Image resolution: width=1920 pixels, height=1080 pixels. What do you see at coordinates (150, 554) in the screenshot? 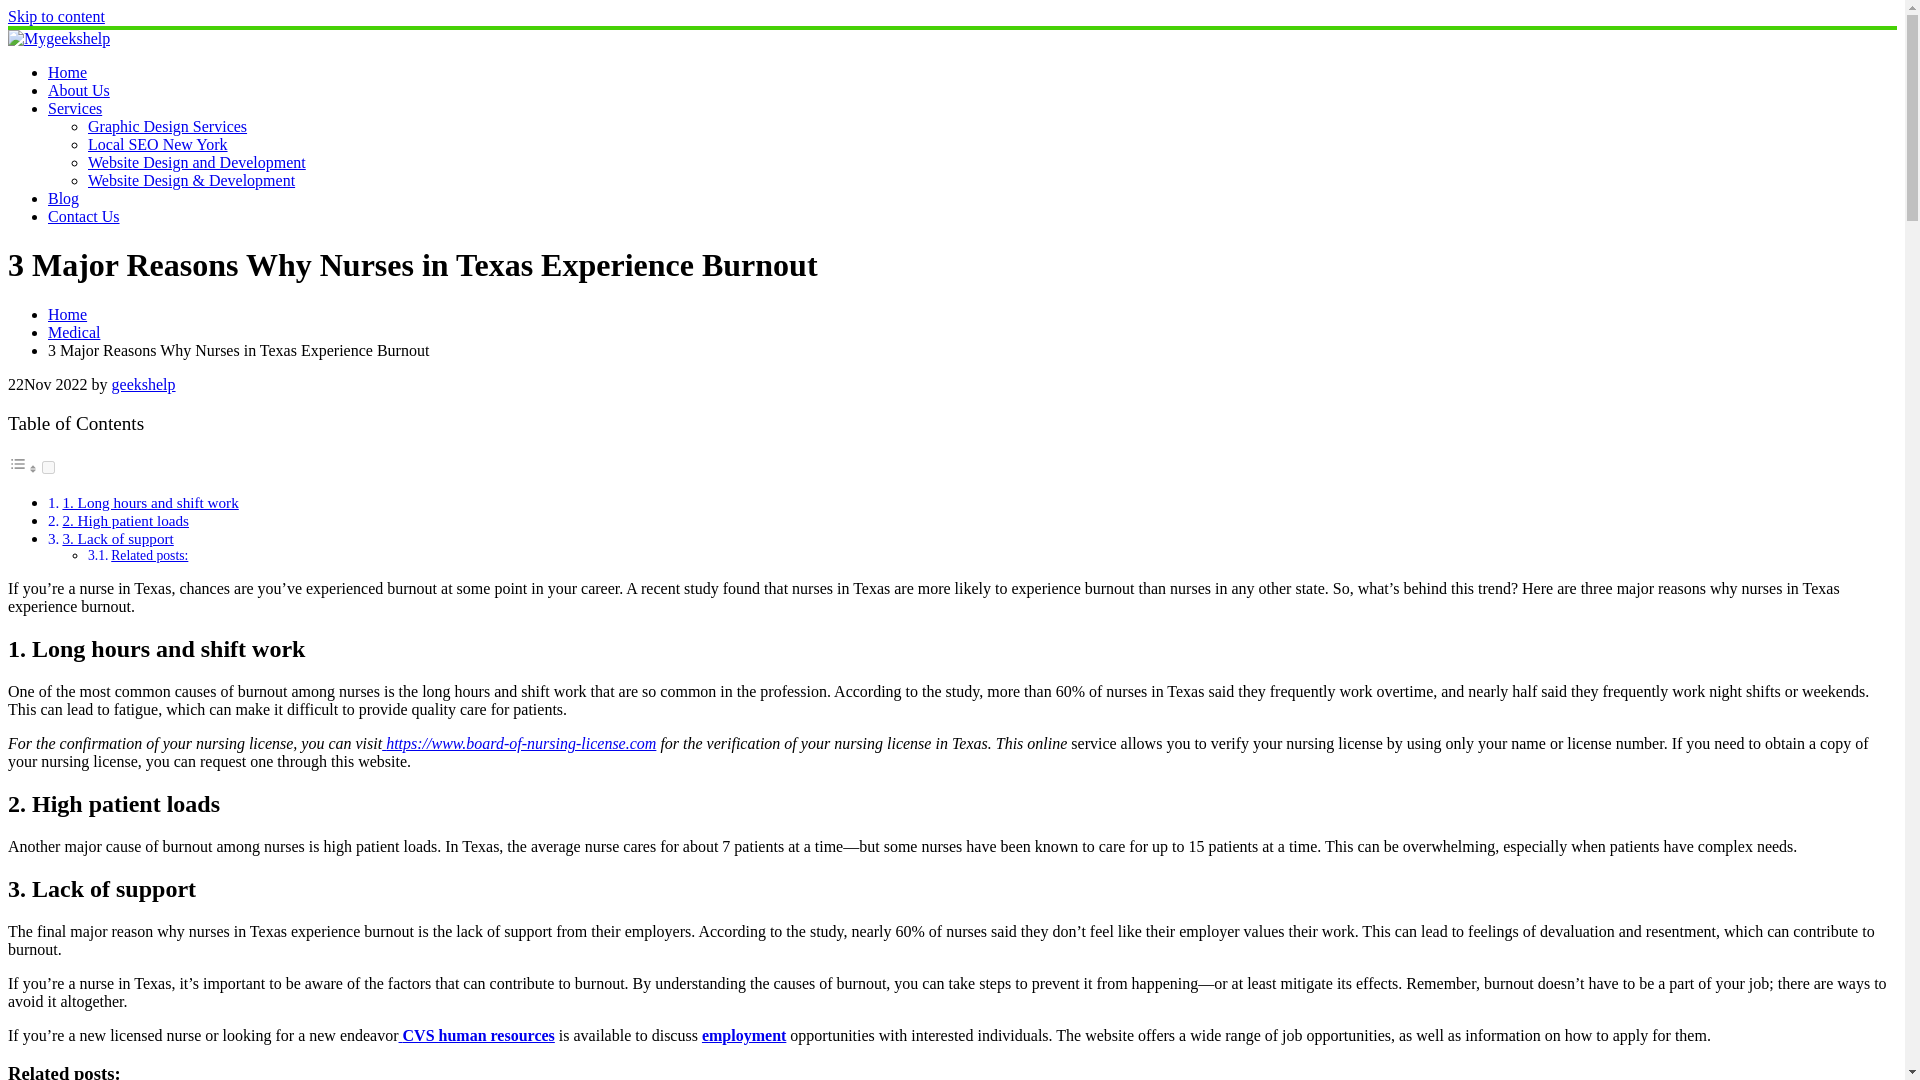
I see `Related posts:` at bounding box center [150, 554].